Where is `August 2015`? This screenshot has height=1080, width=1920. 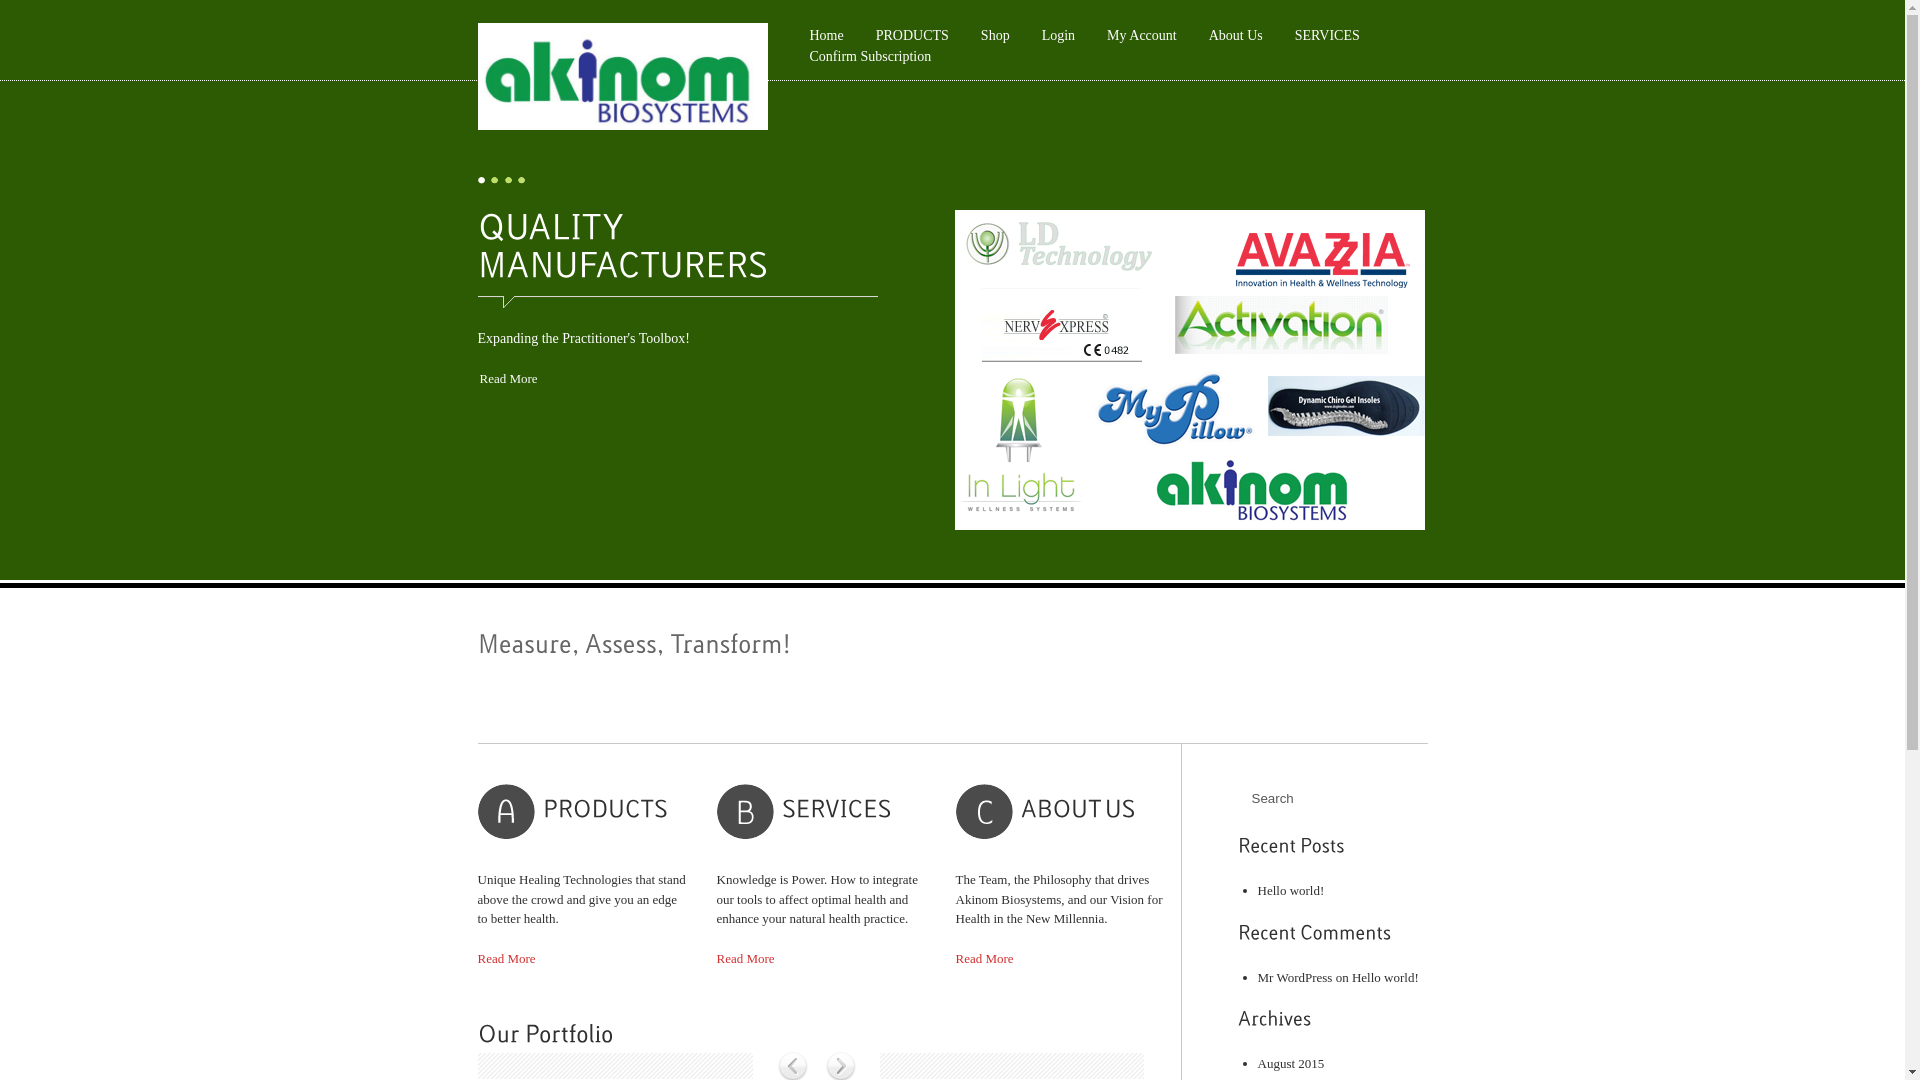 August 2015 is located at coordinates (1292, 1064).